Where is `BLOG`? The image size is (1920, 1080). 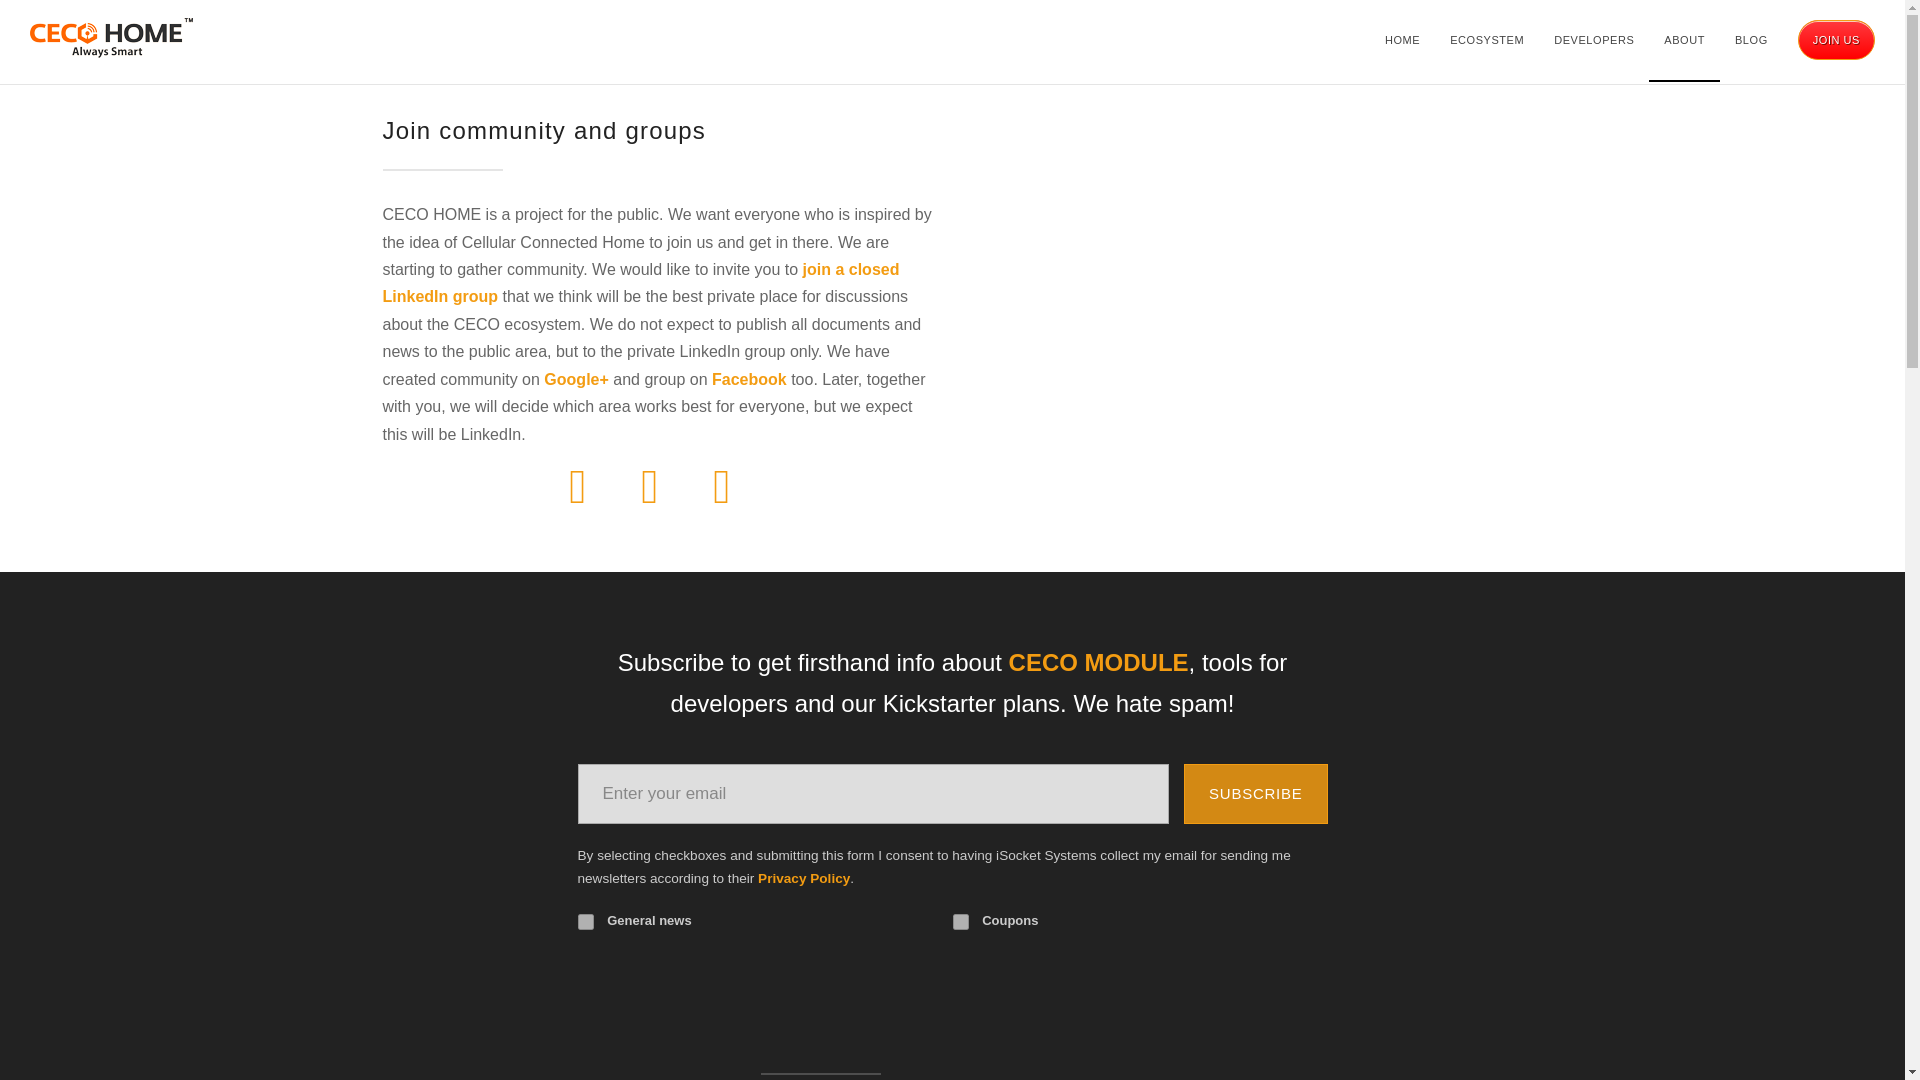
BLOG is located at coordinates (1752, 40).